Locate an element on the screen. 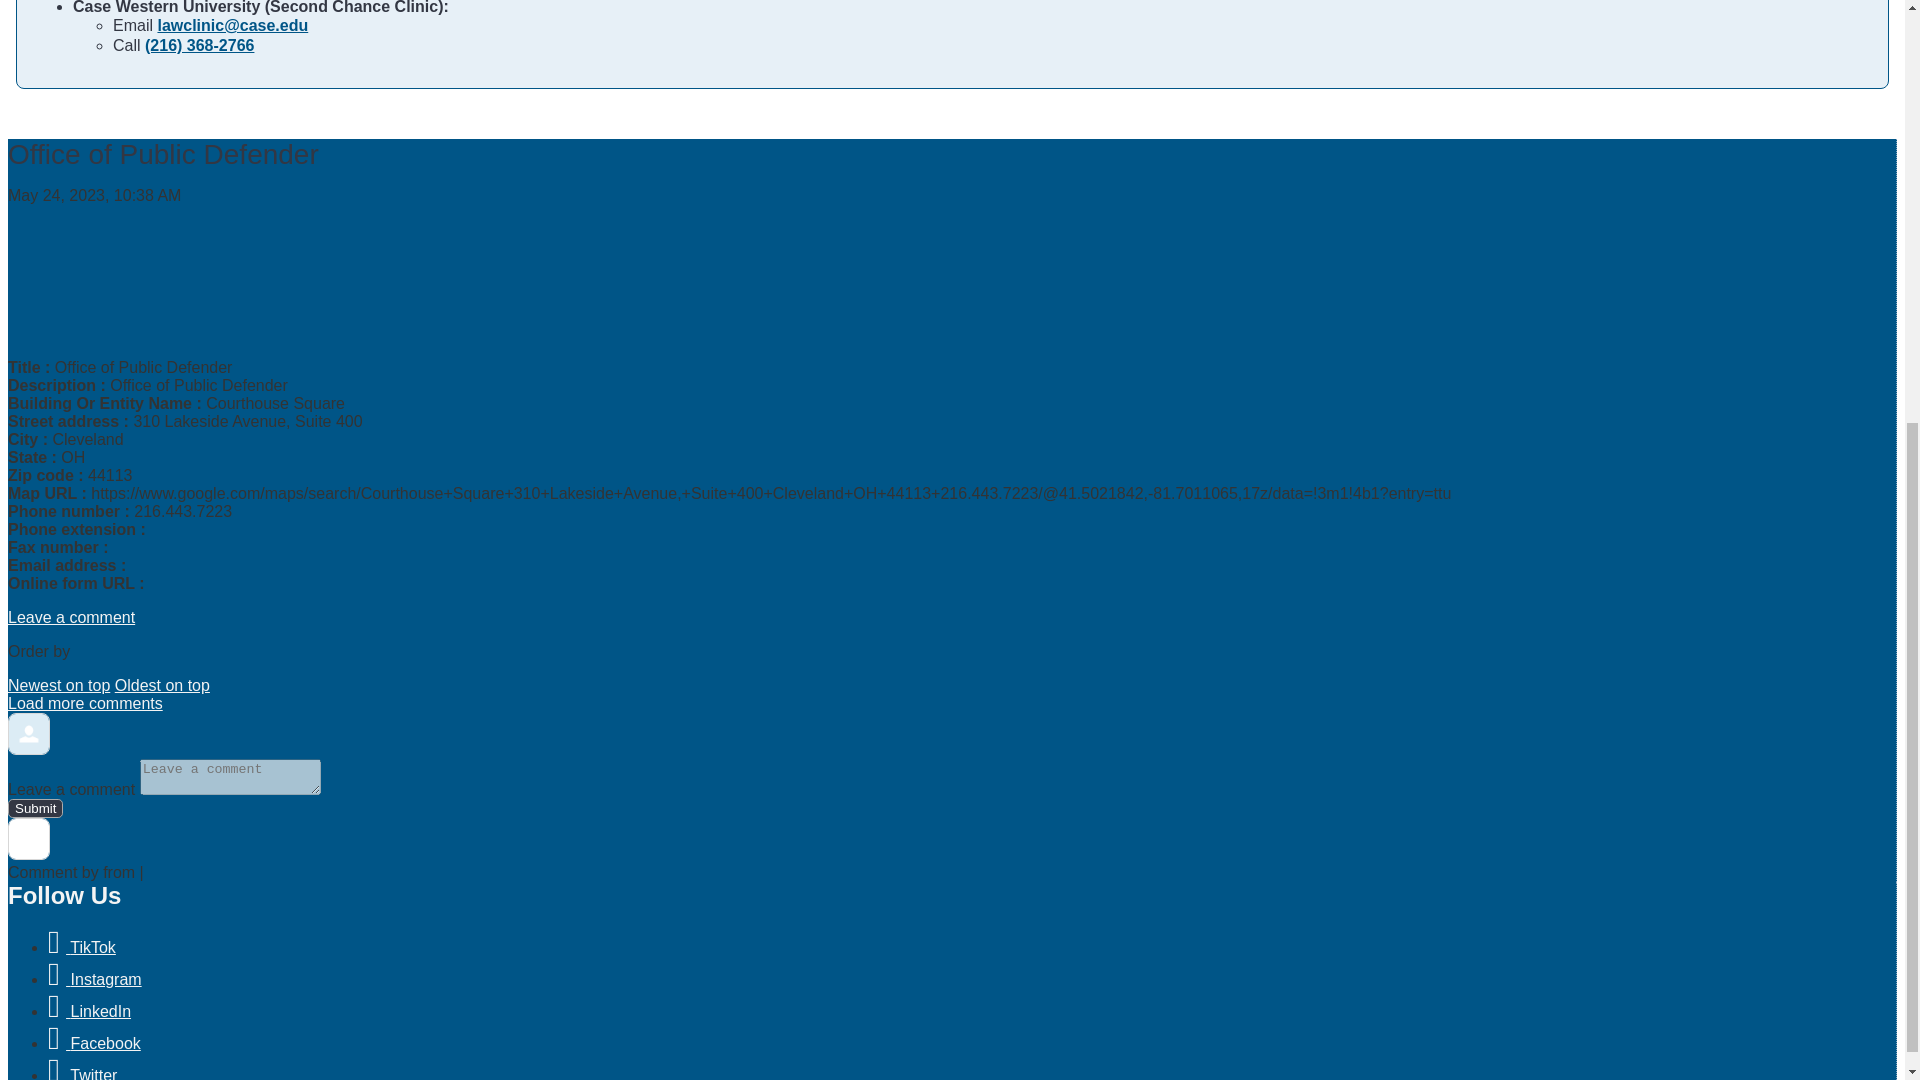  Oldest on top is located at coordinates (162, 686).